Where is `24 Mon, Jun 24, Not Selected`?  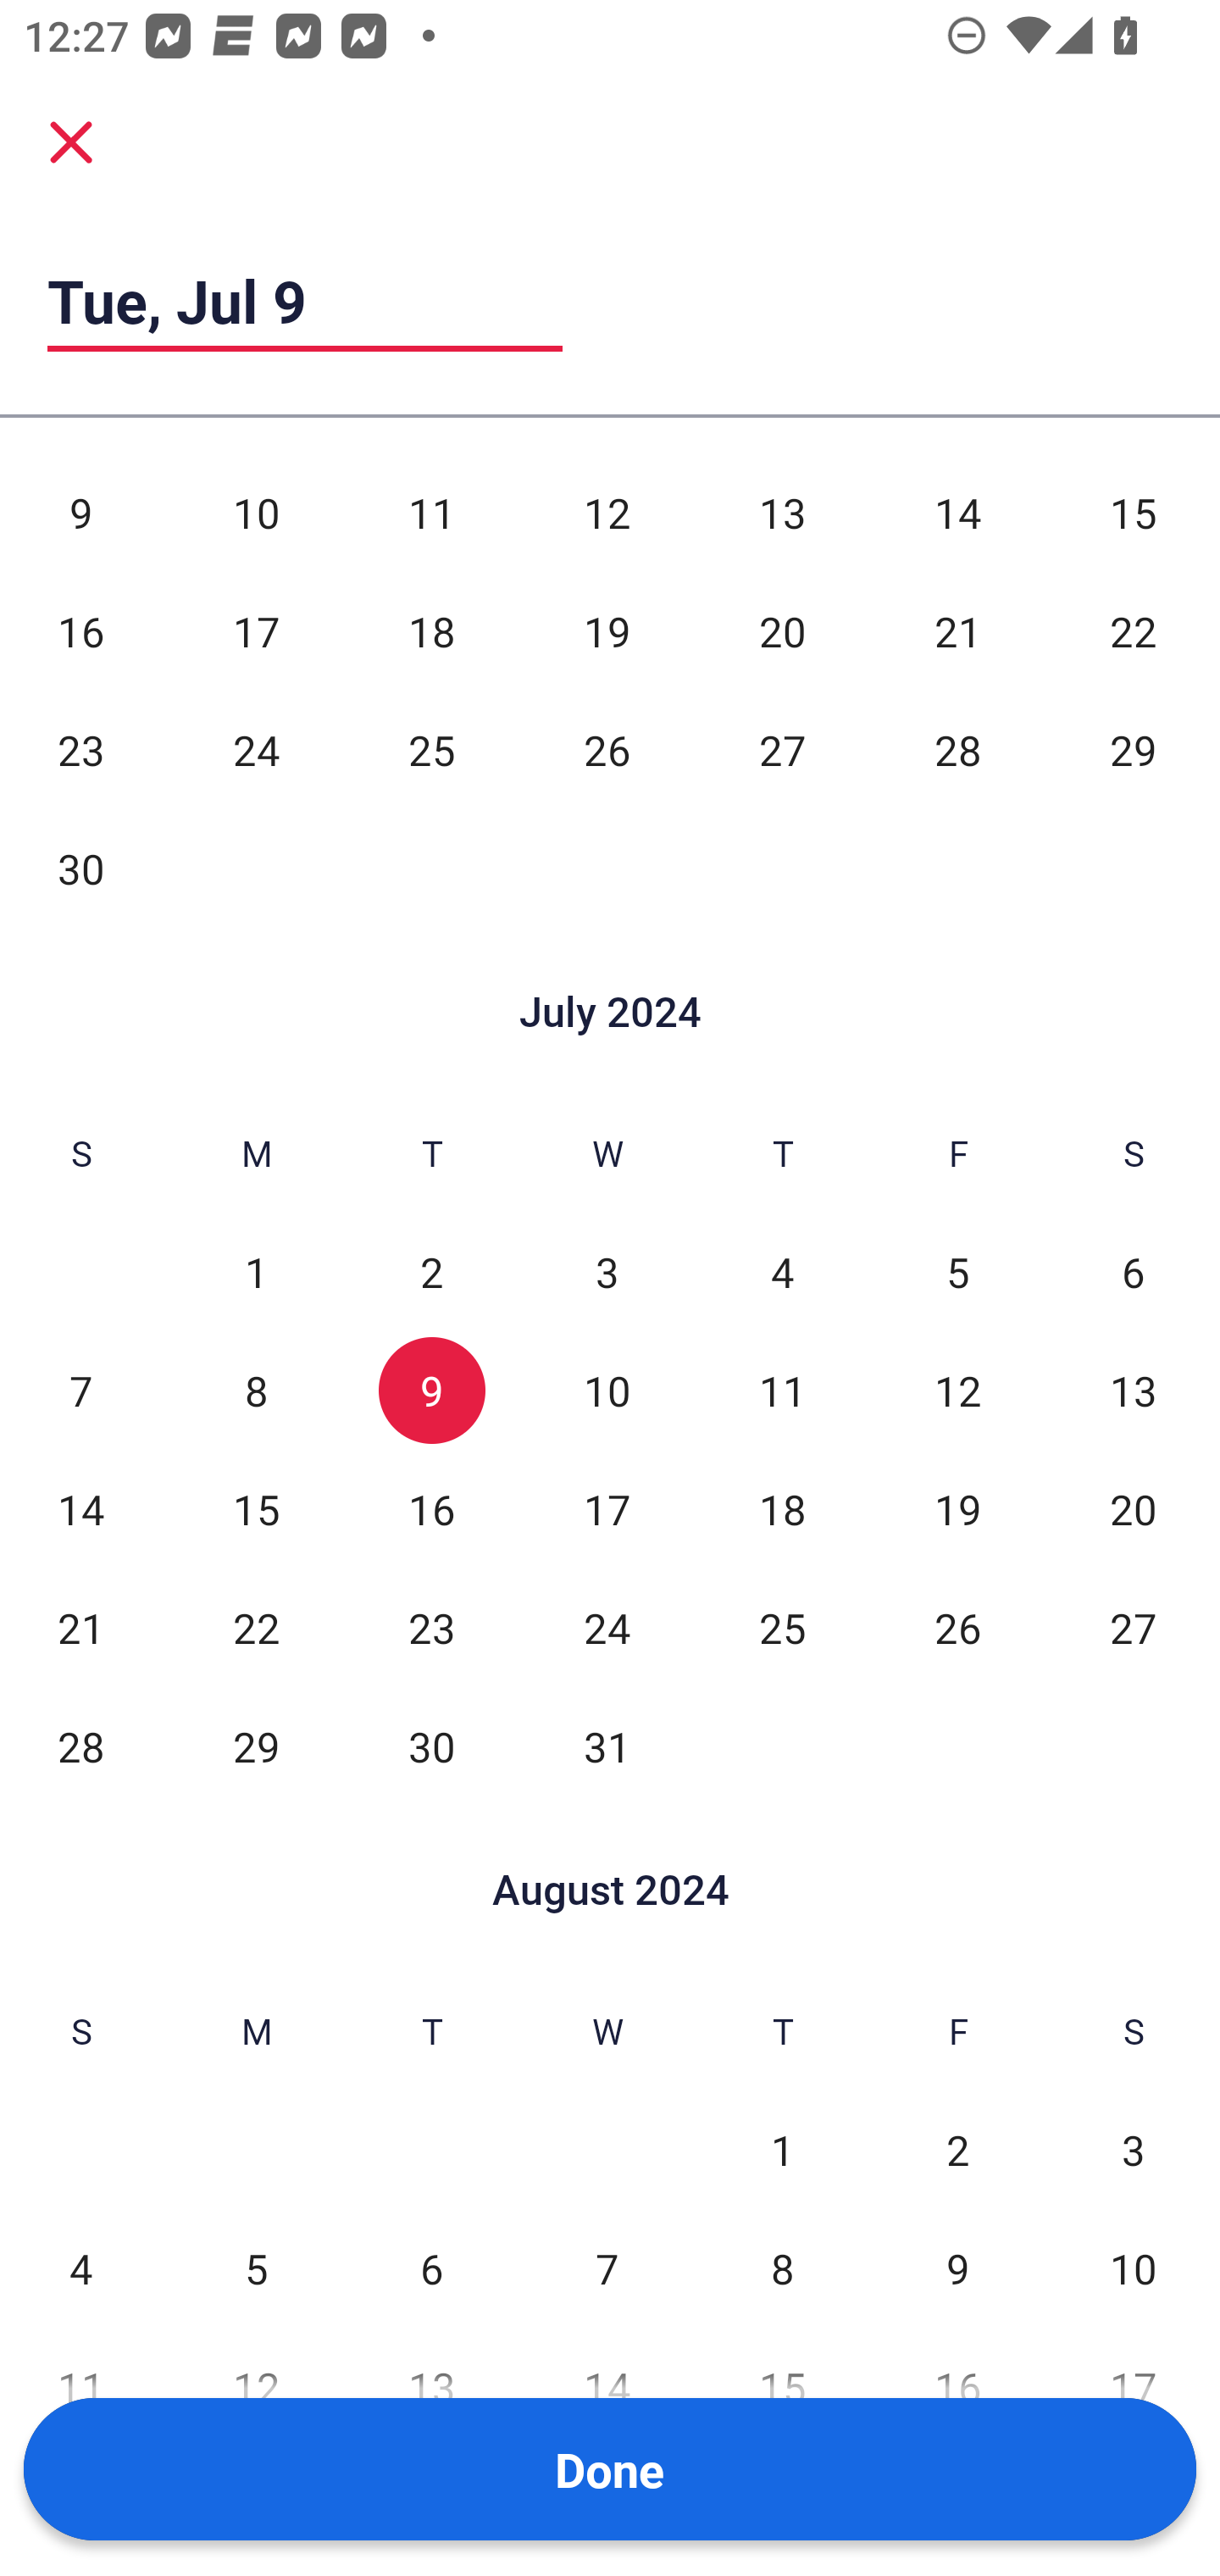 24 Mon, Jun 24, Not Selected is located at coordinates (256, 749).